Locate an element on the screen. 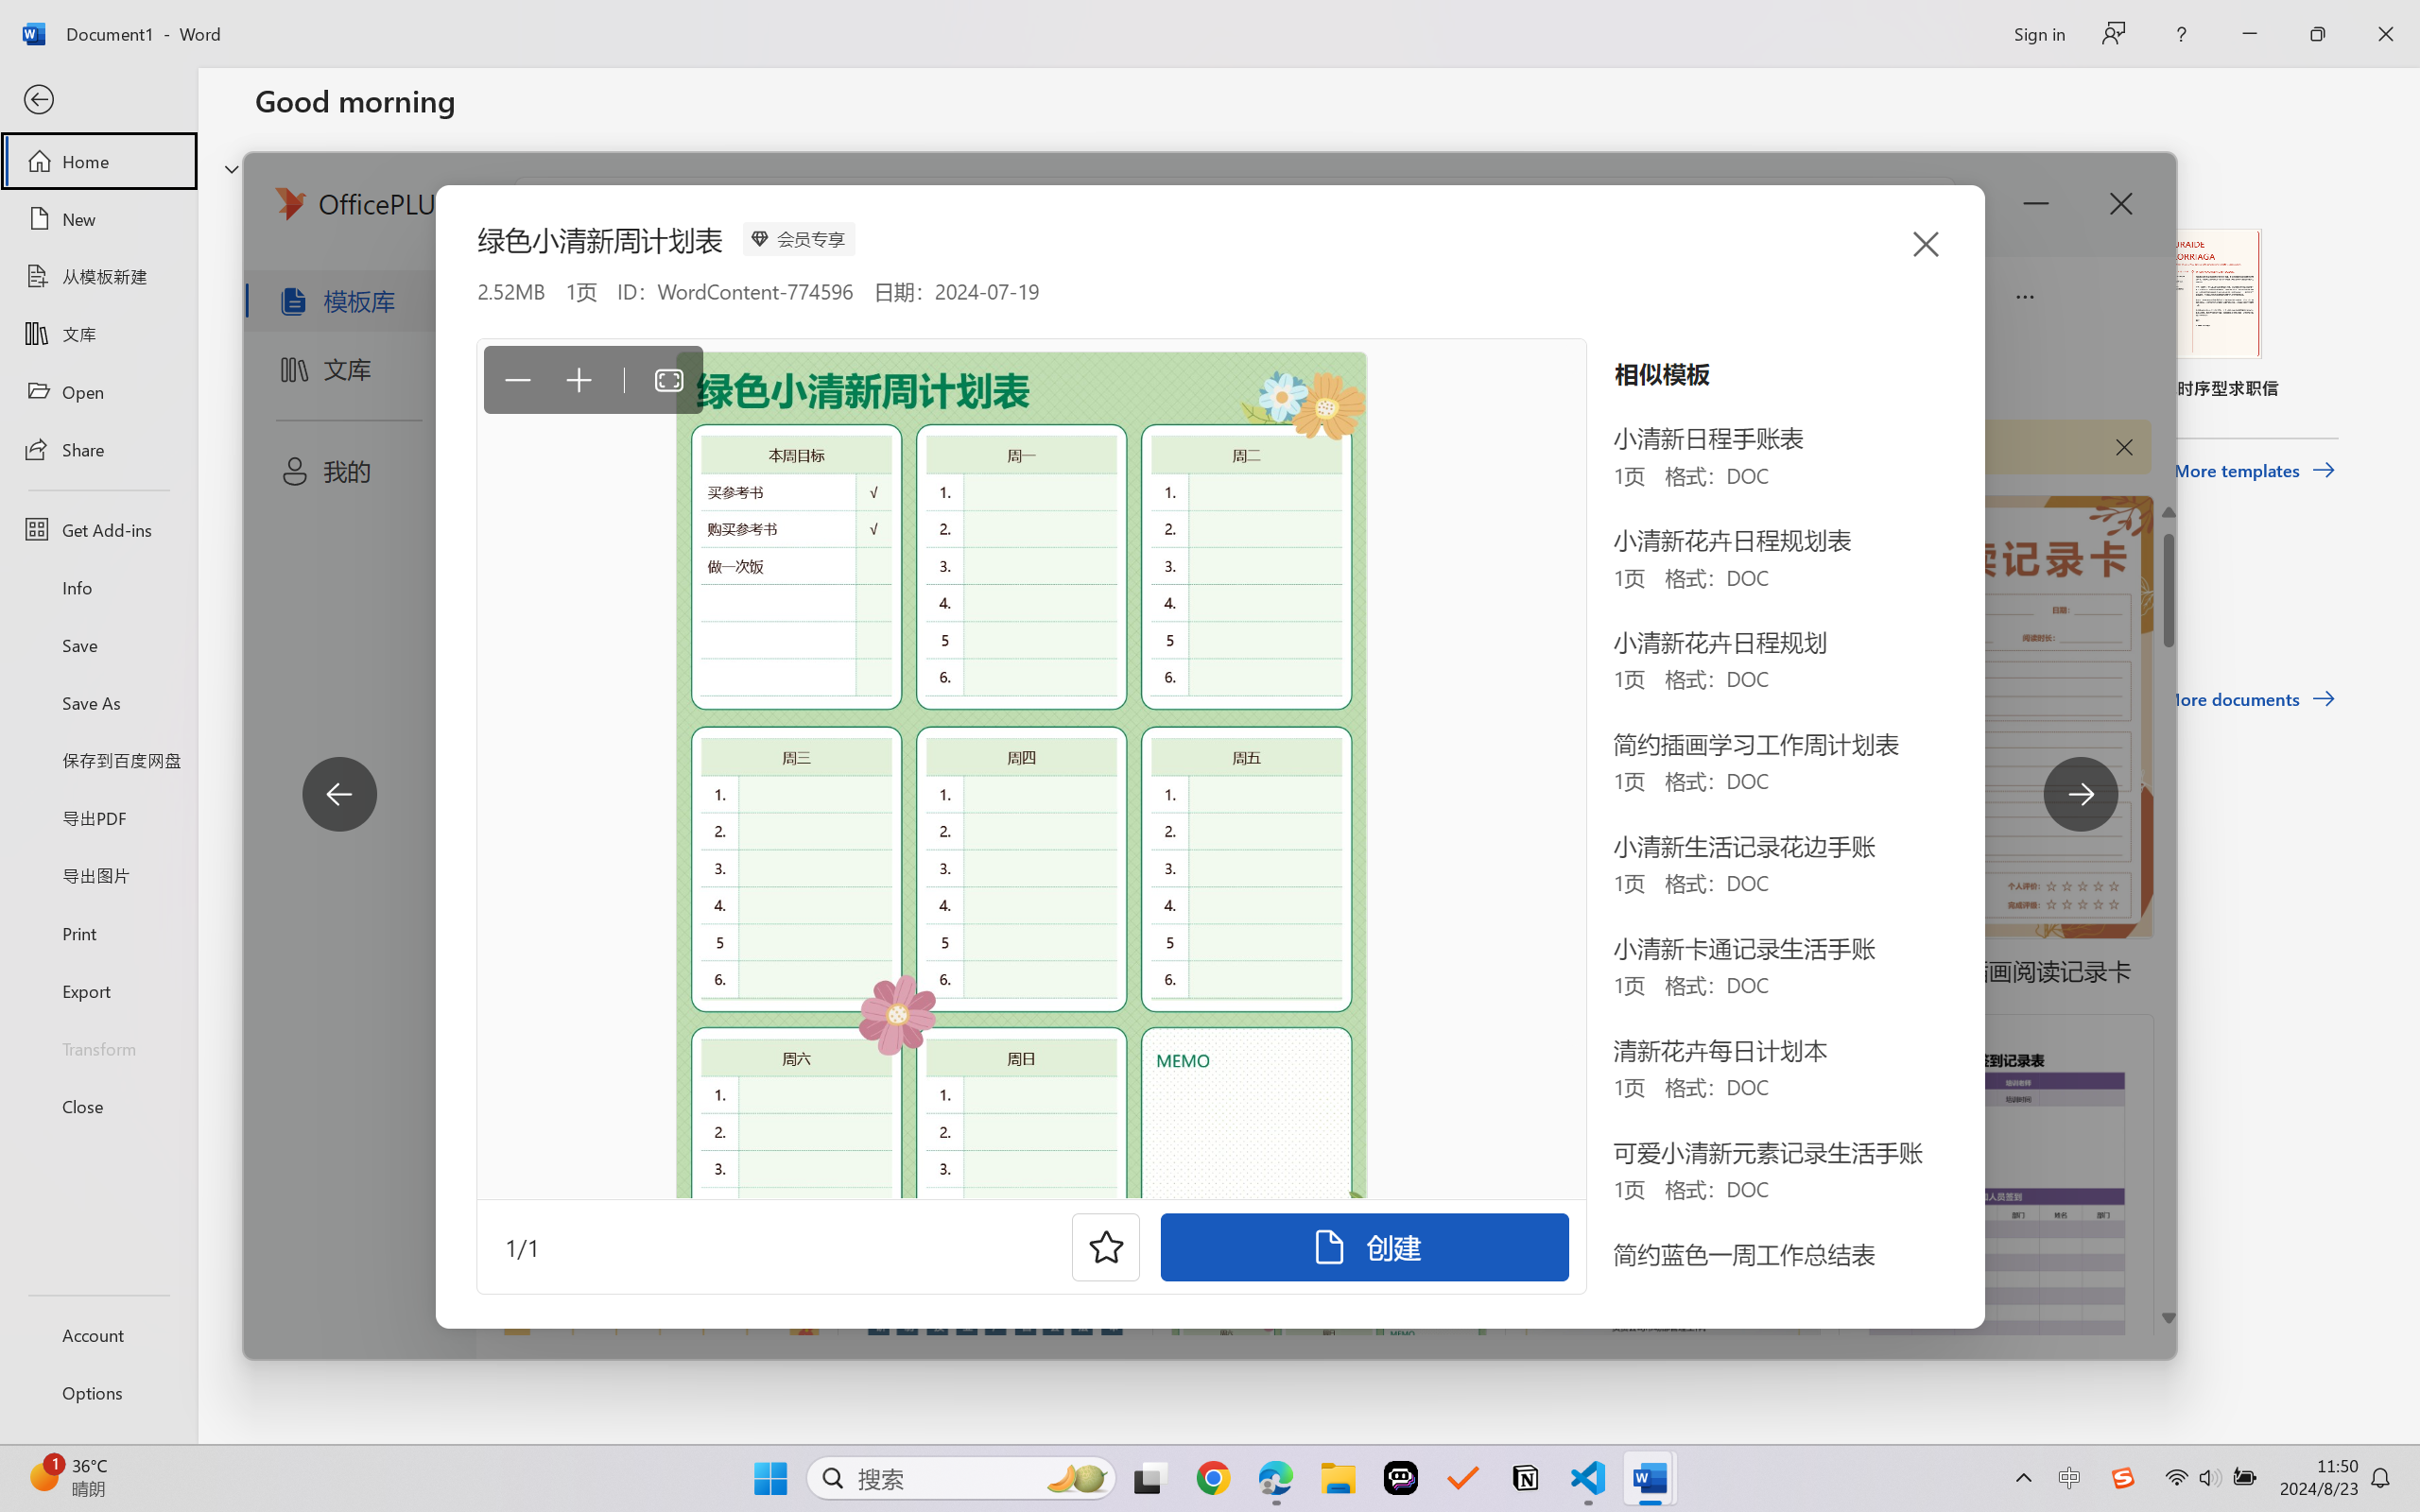 This screenshot has height=1512, width=2420. Print is located at coordinates (98, 932).